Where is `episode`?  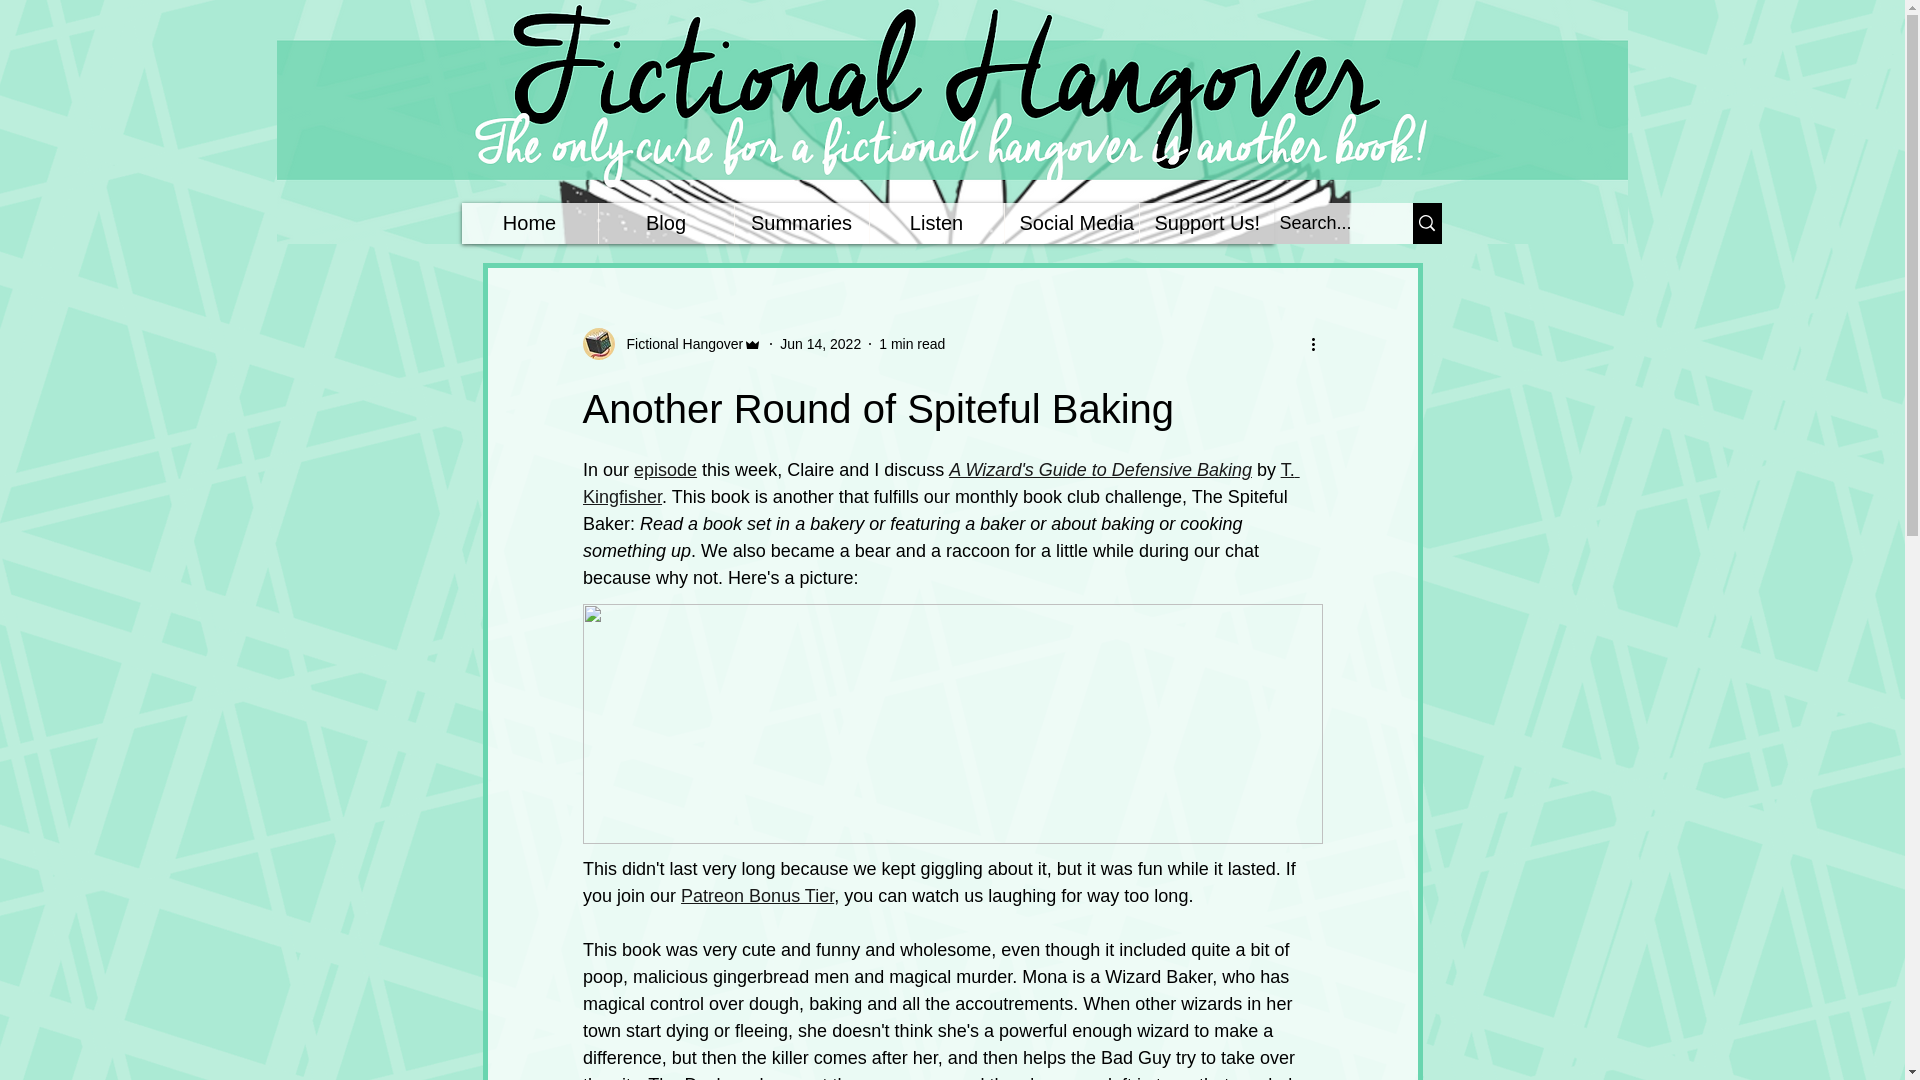 episode is located at coordinates (664, 470).